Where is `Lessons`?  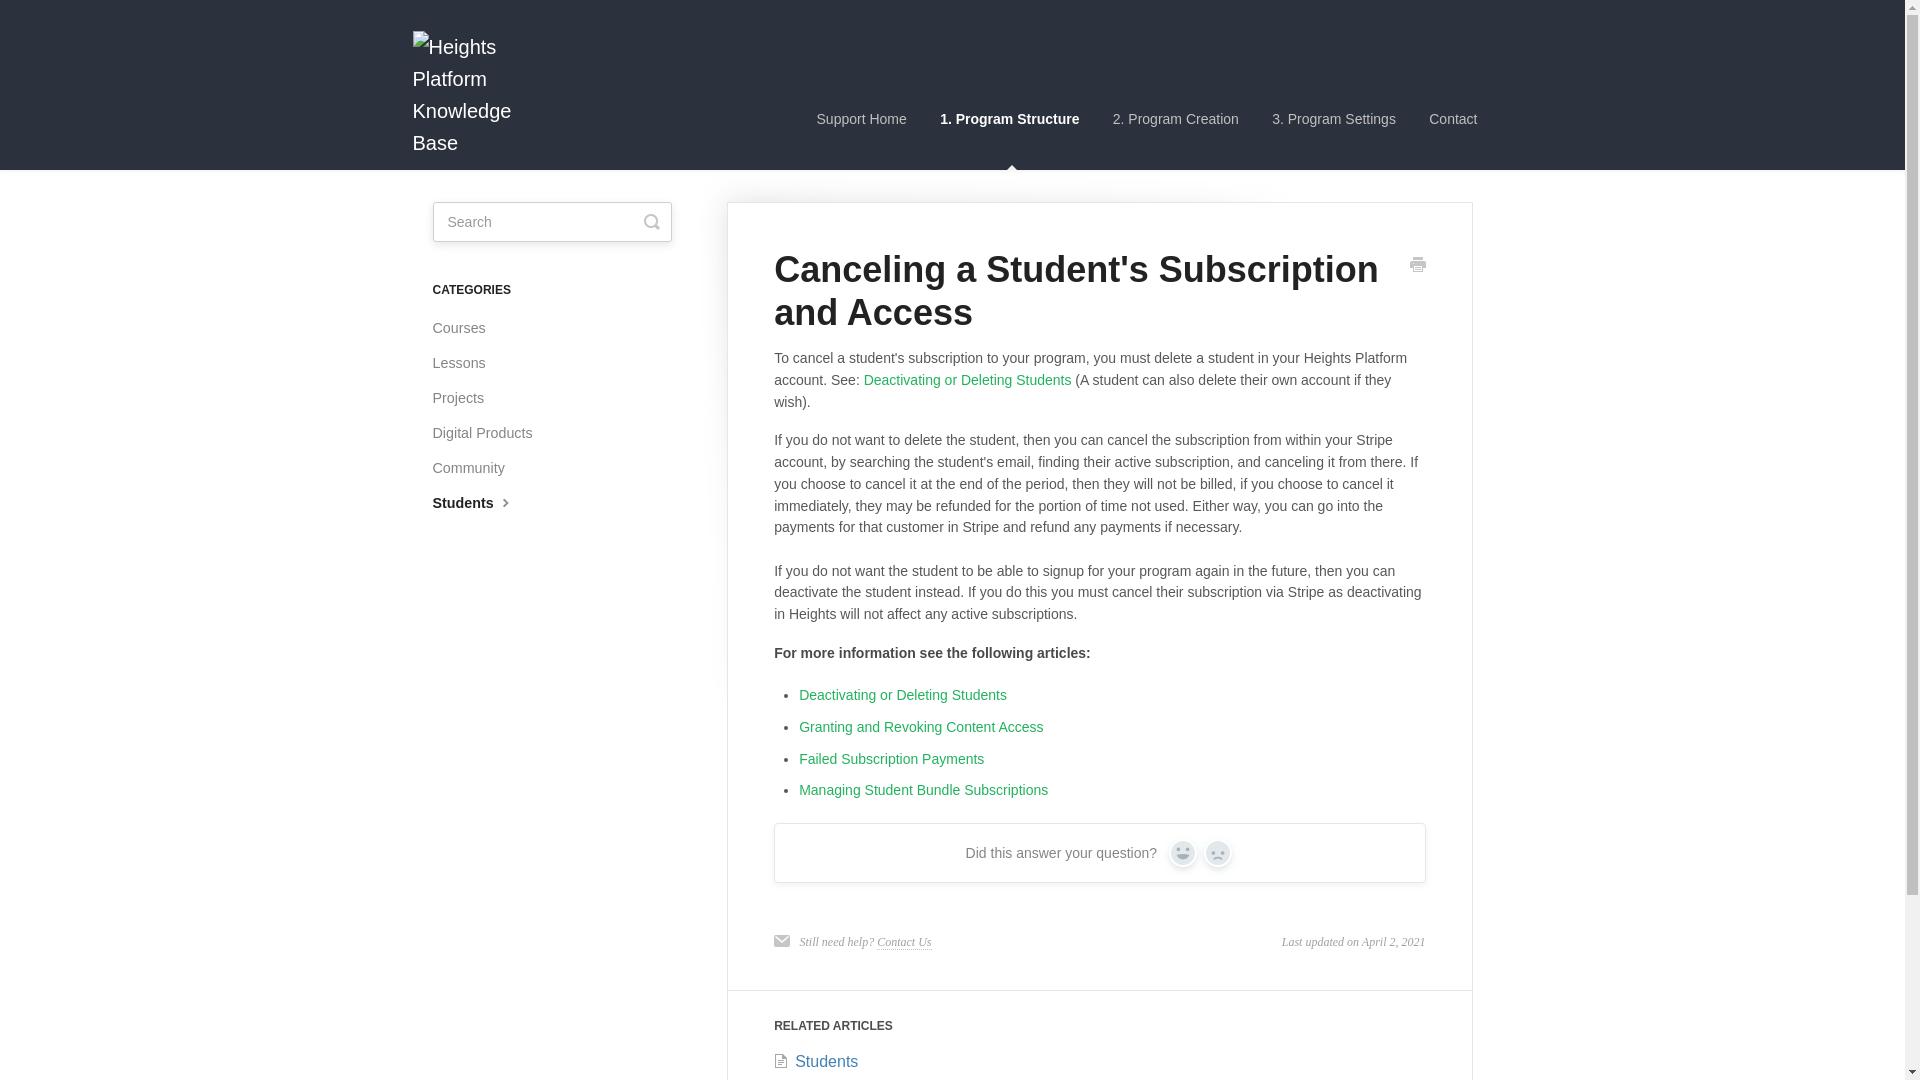
Lessons is located at coordinates (466, 362).